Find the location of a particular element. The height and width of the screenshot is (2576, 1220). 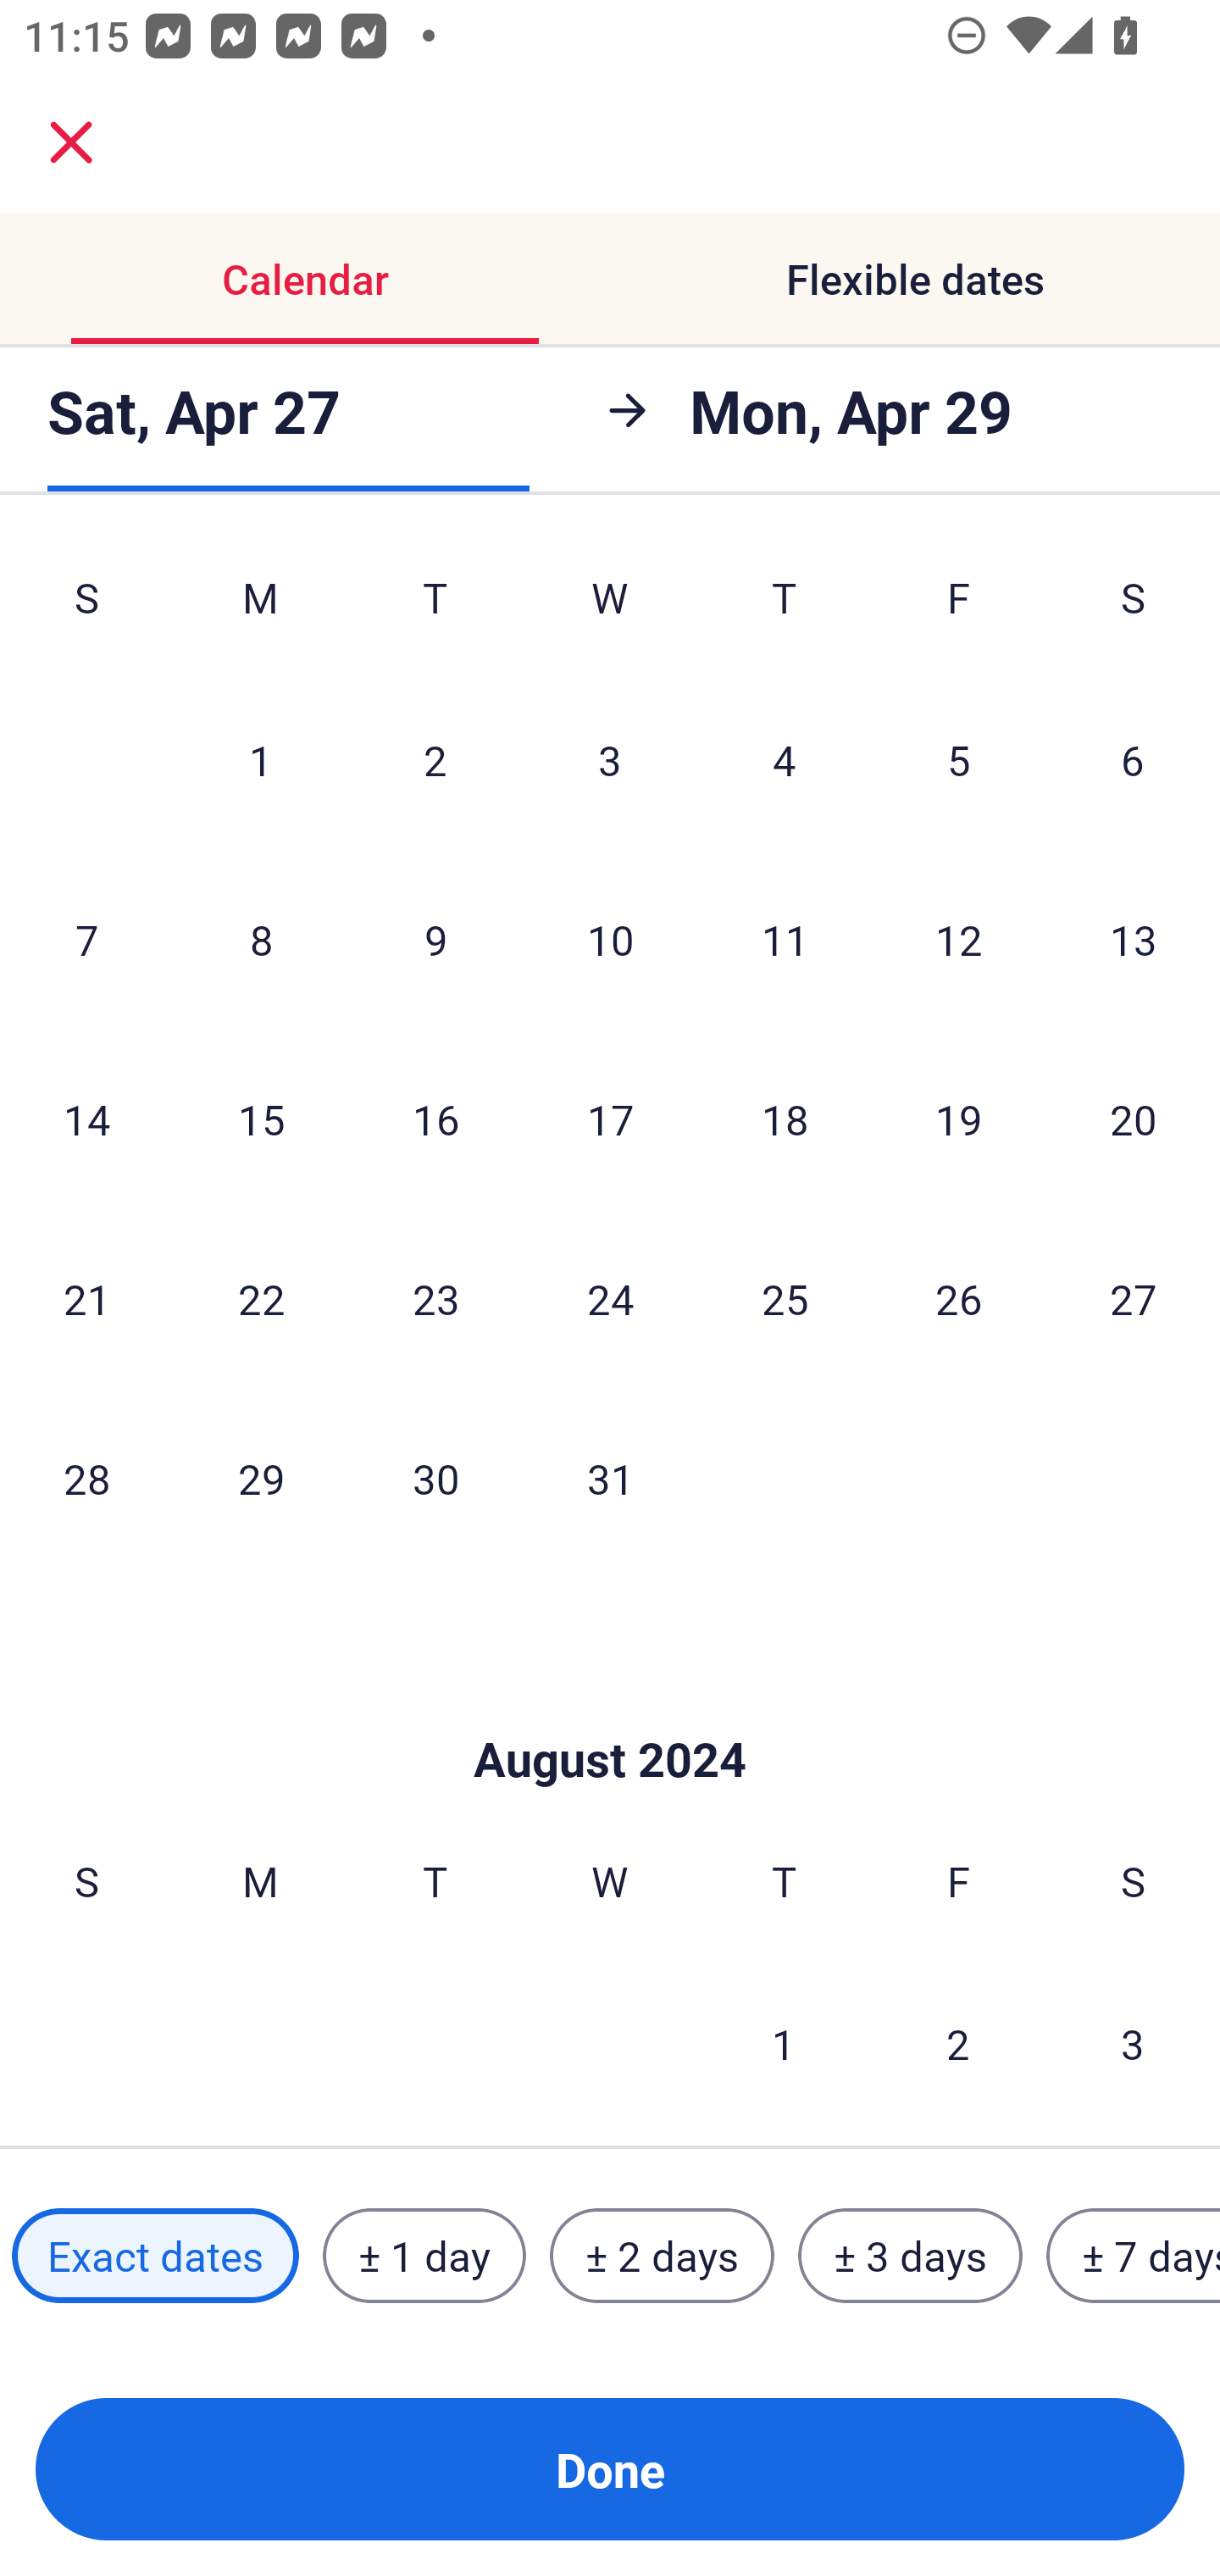

3 Wednesday, July 3, 2024 is located at coordinates (610, 759).